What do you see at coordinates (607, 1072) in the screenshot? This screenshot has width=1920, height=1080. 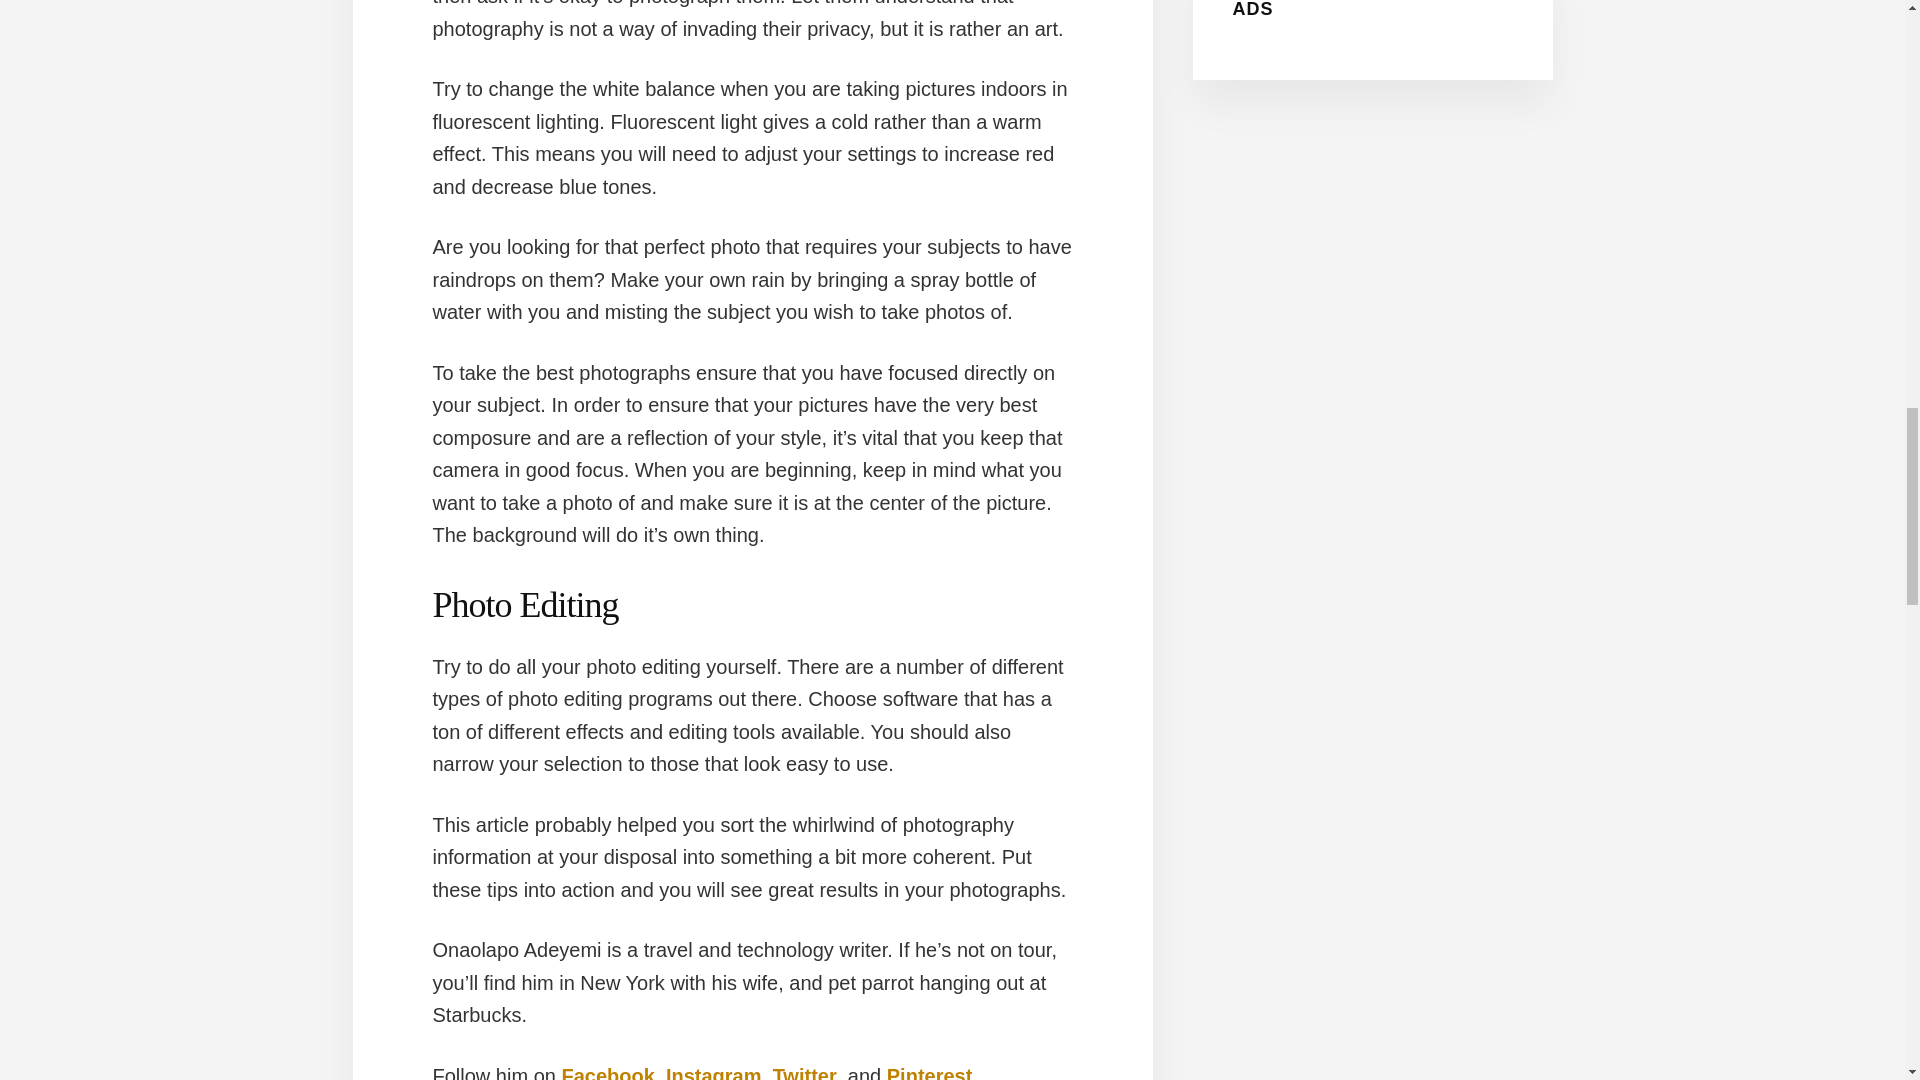 I see `Facebook` at bounding box center [607, 1072].